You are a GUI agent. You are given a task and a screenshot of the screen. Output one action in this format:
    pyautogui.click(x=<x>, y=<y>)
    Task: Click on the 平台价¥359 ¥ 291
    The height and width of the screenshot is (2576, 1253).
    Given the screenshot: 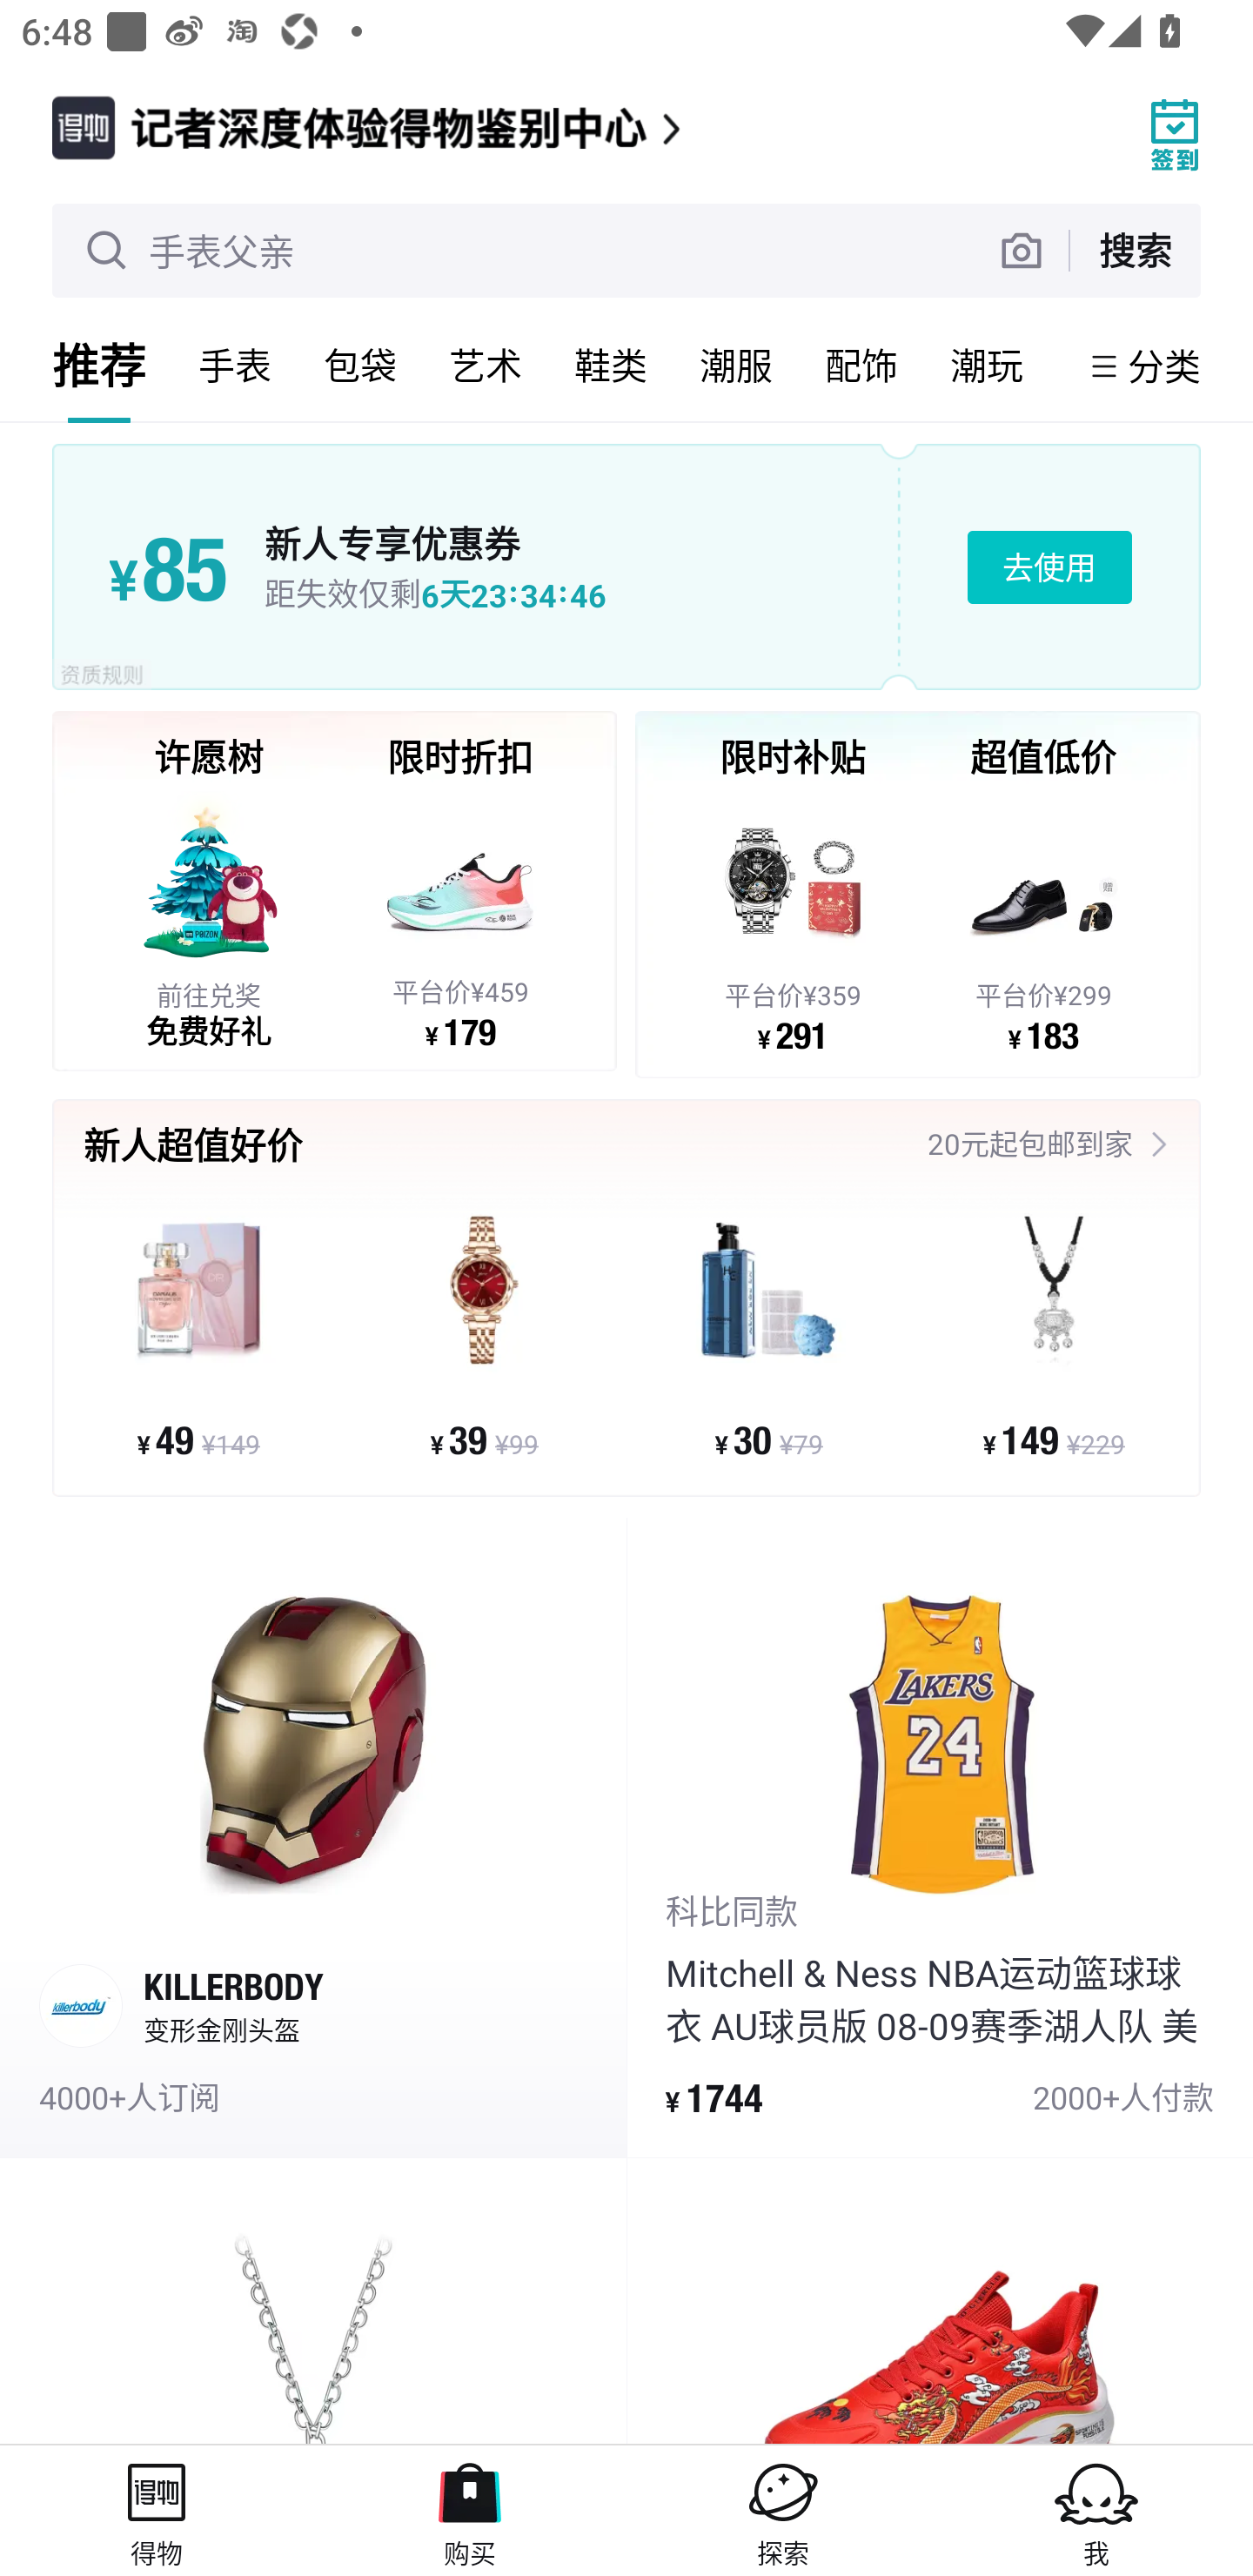 What is the action you would take?
    pyautogui.click(x=793, y=922)
    